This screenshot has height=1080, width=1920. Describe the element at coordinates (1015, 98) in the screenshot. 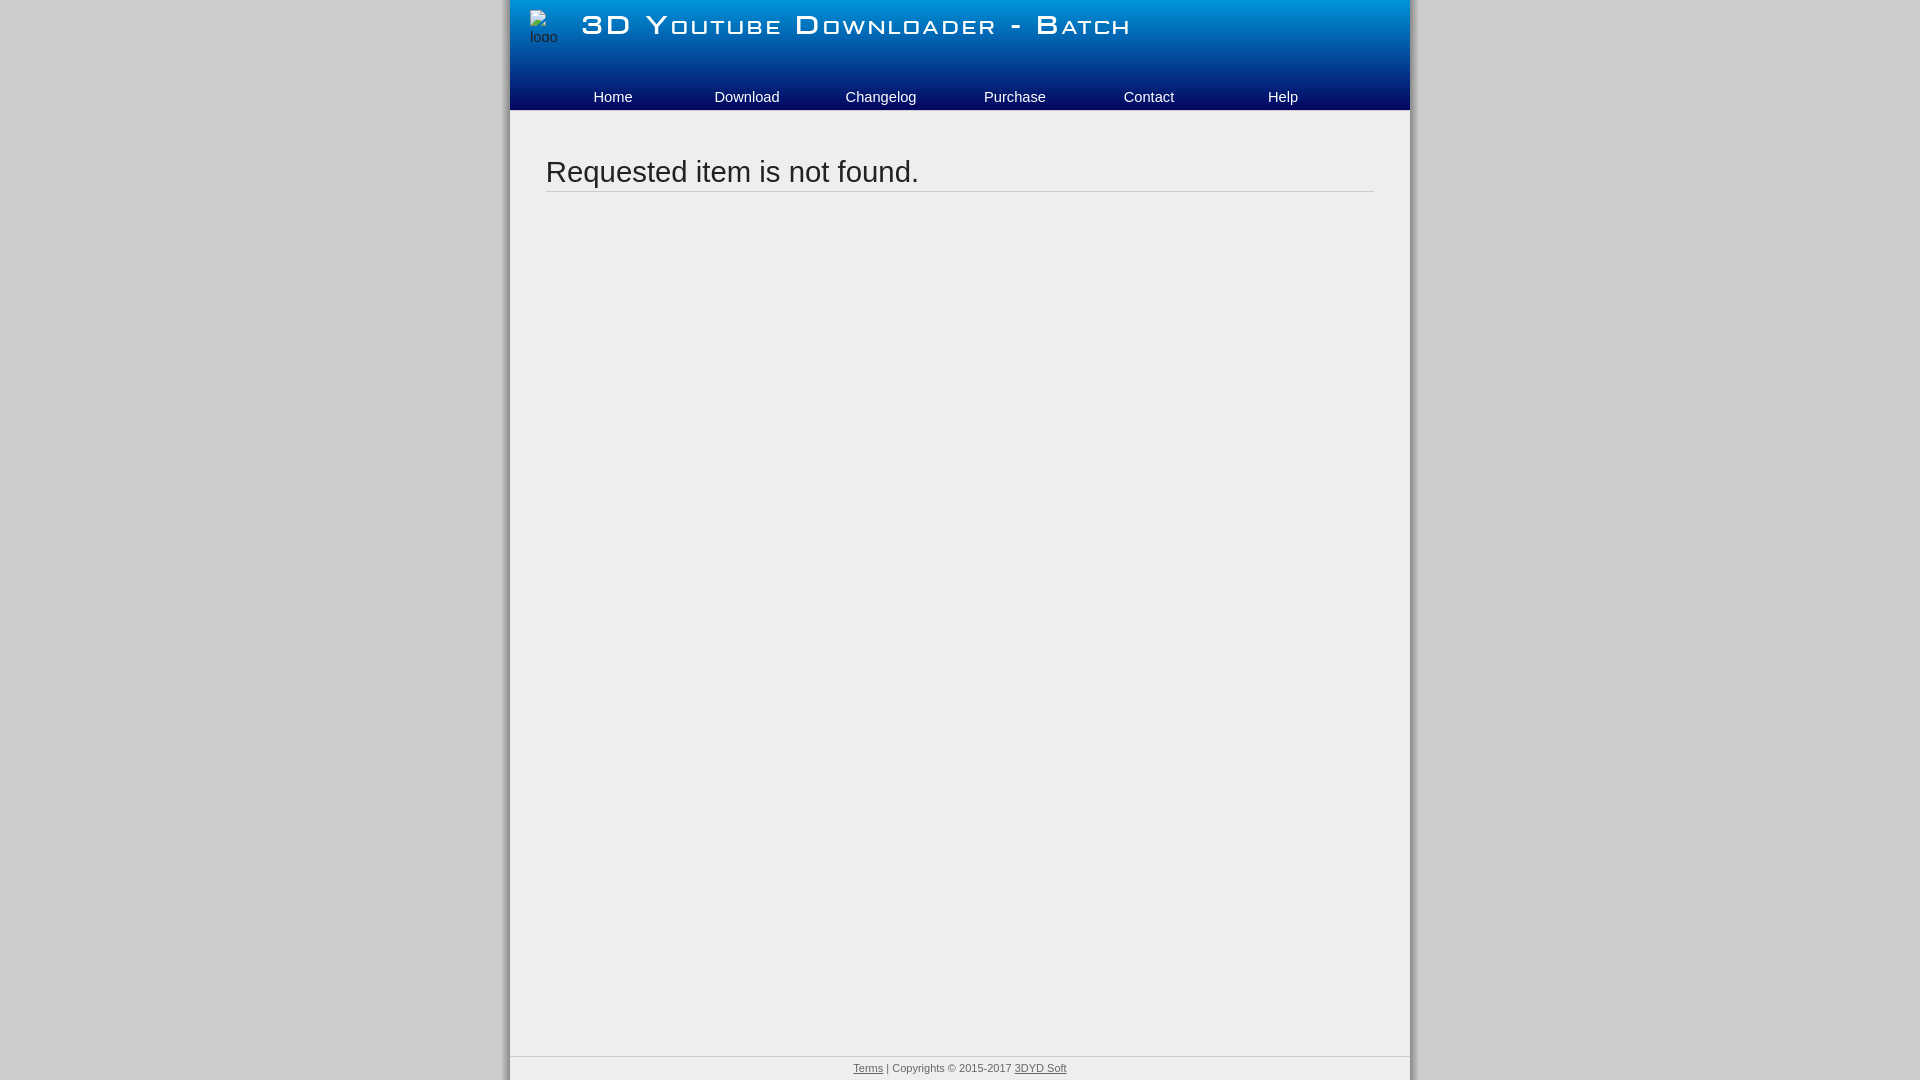

I see `Purchase` at that location.